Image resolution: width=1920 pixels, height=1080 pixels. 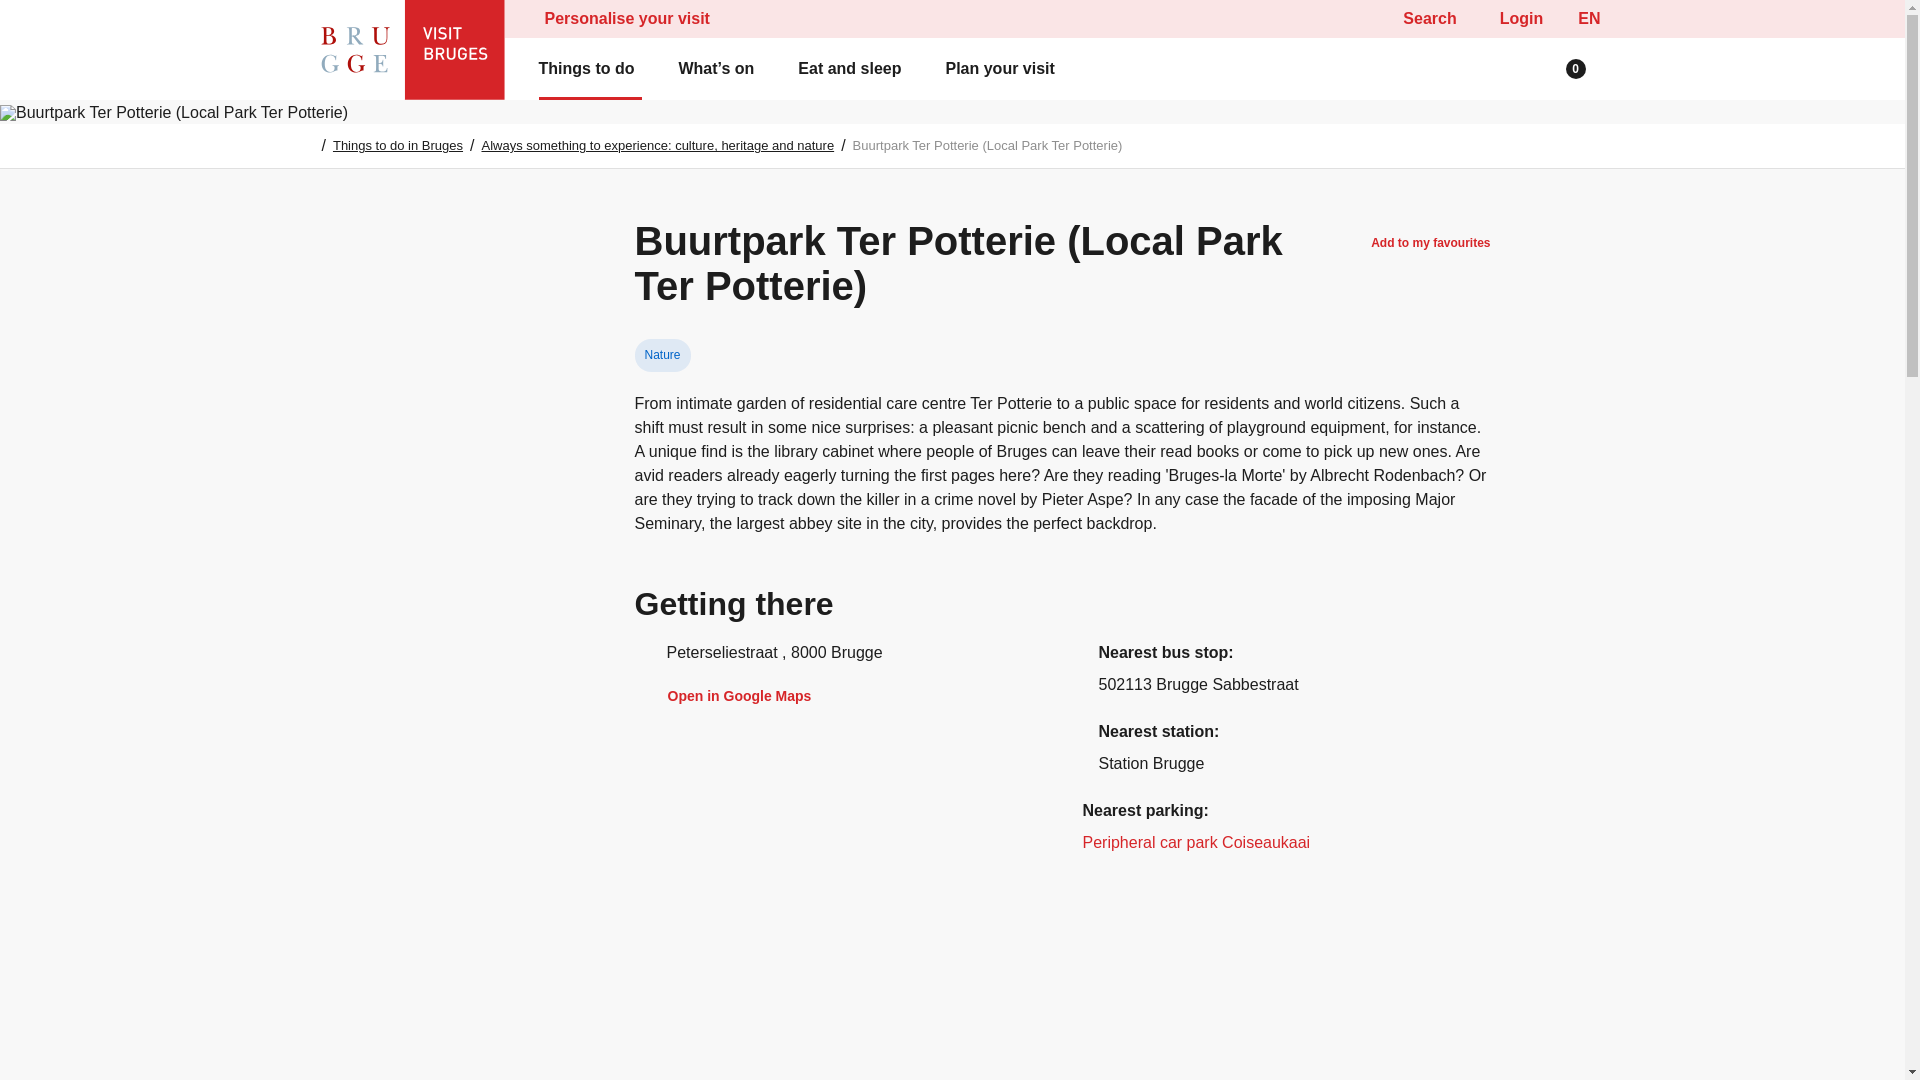 What do you see at coordinates (853, 68) in the screenshot?
I see `Eat and sleep` at bounding box center [853, 68].